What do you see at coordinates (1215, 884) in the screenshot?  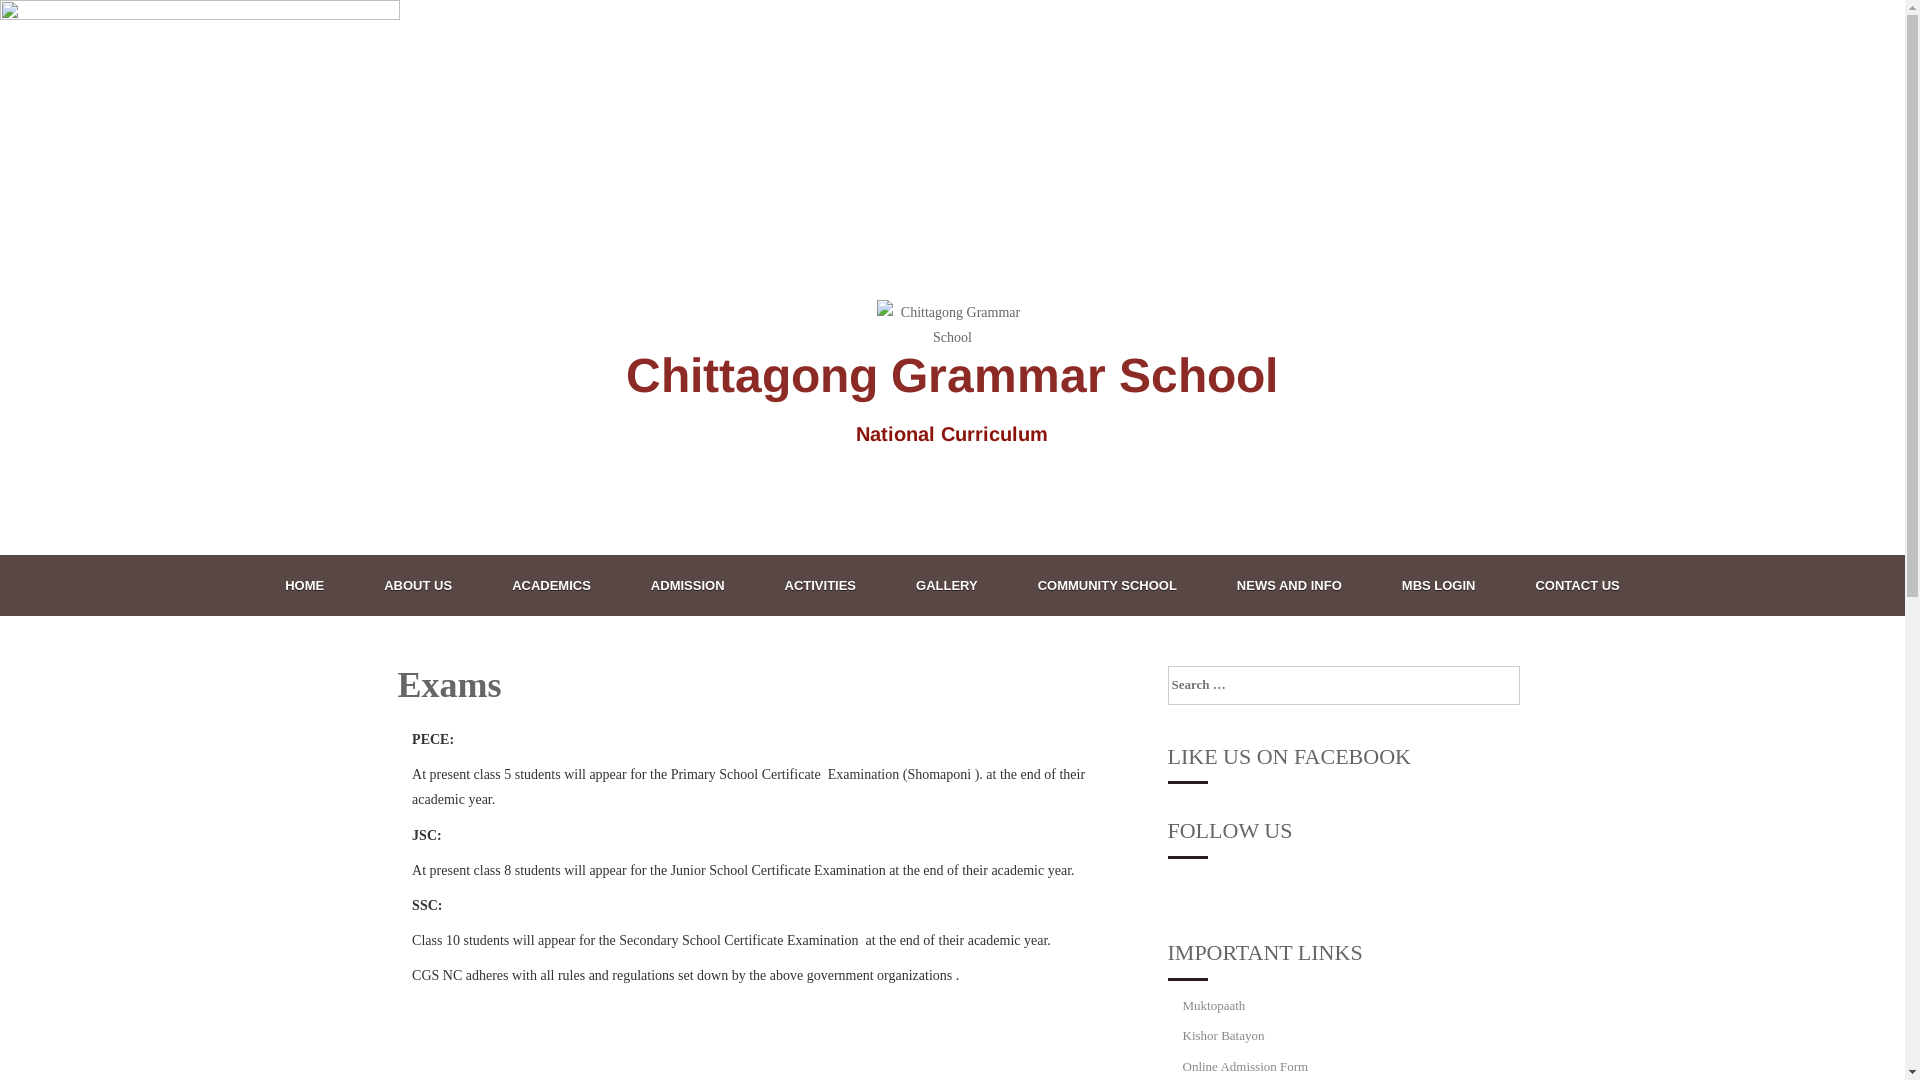 I see `instagram` at bounding box center [1215, 884].